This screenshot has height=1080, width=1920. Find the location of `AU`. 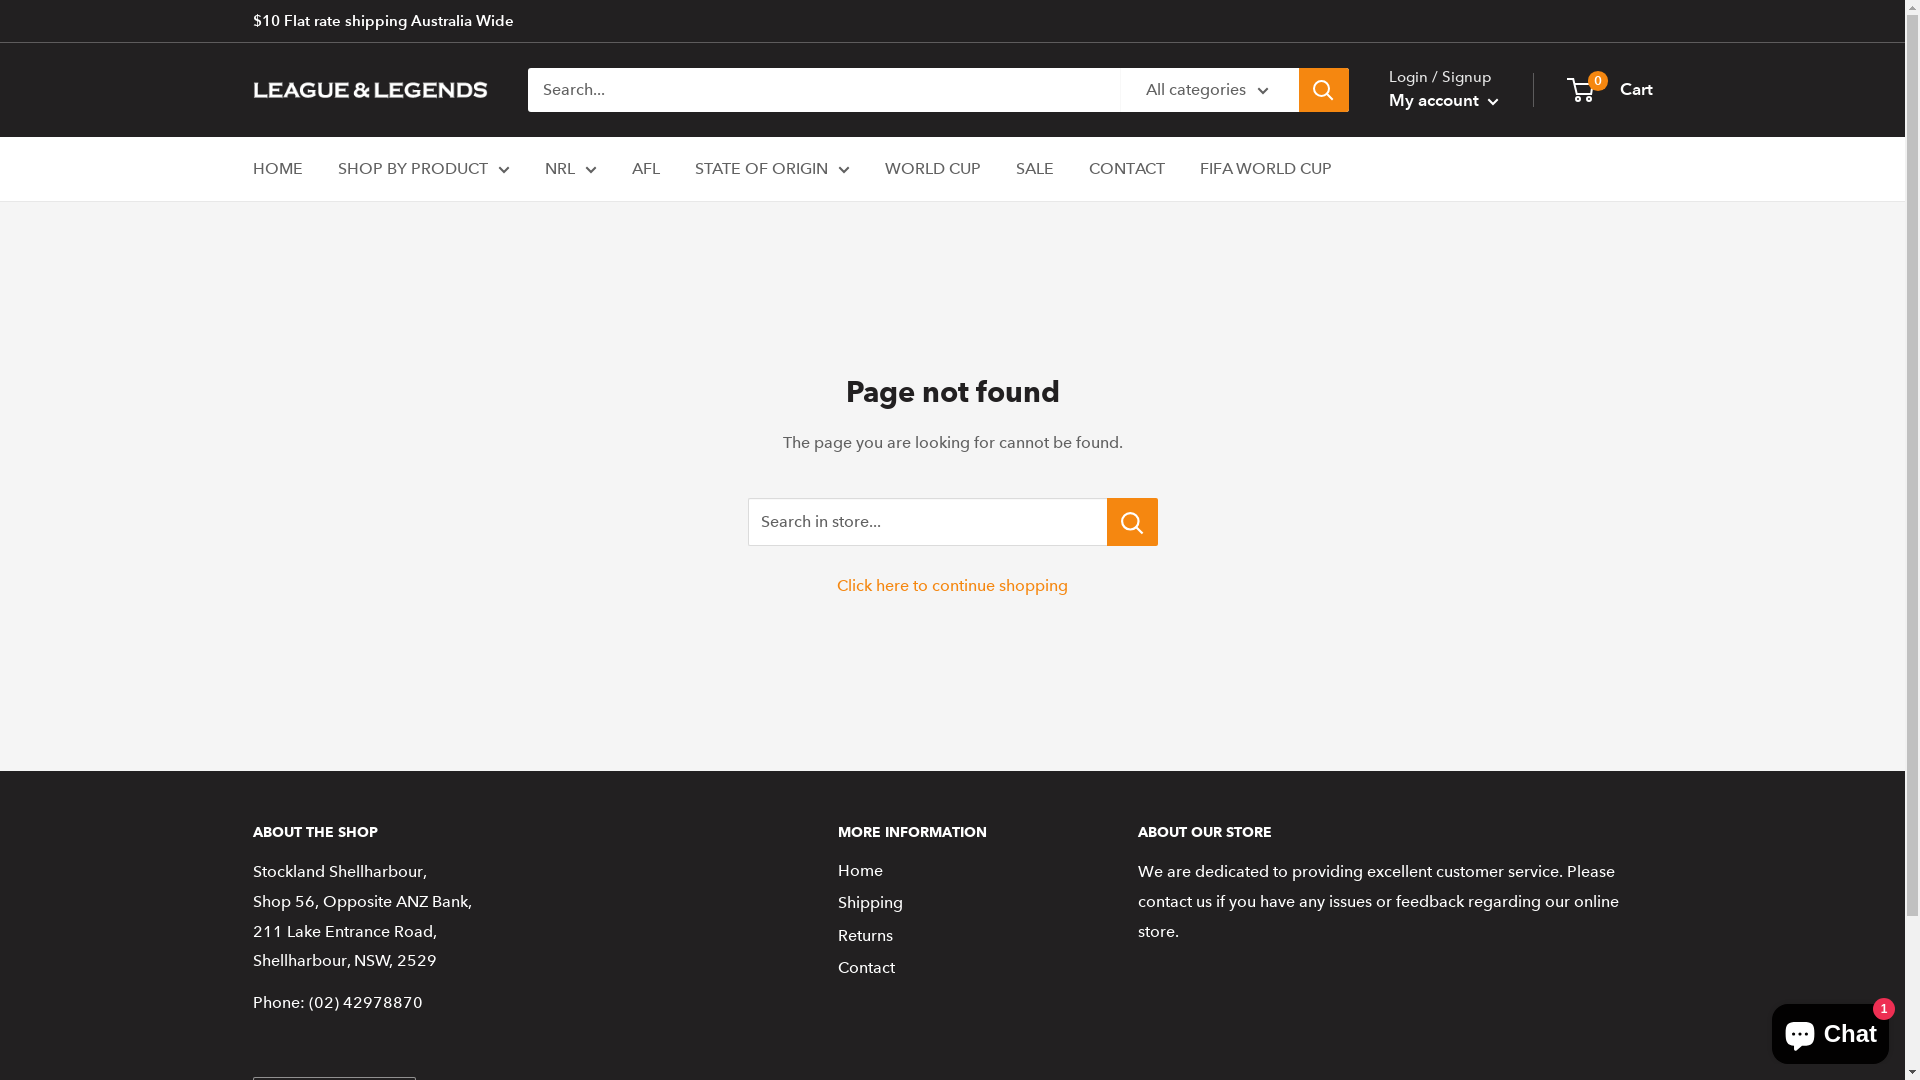

AU is located at coordinates (300, 806).